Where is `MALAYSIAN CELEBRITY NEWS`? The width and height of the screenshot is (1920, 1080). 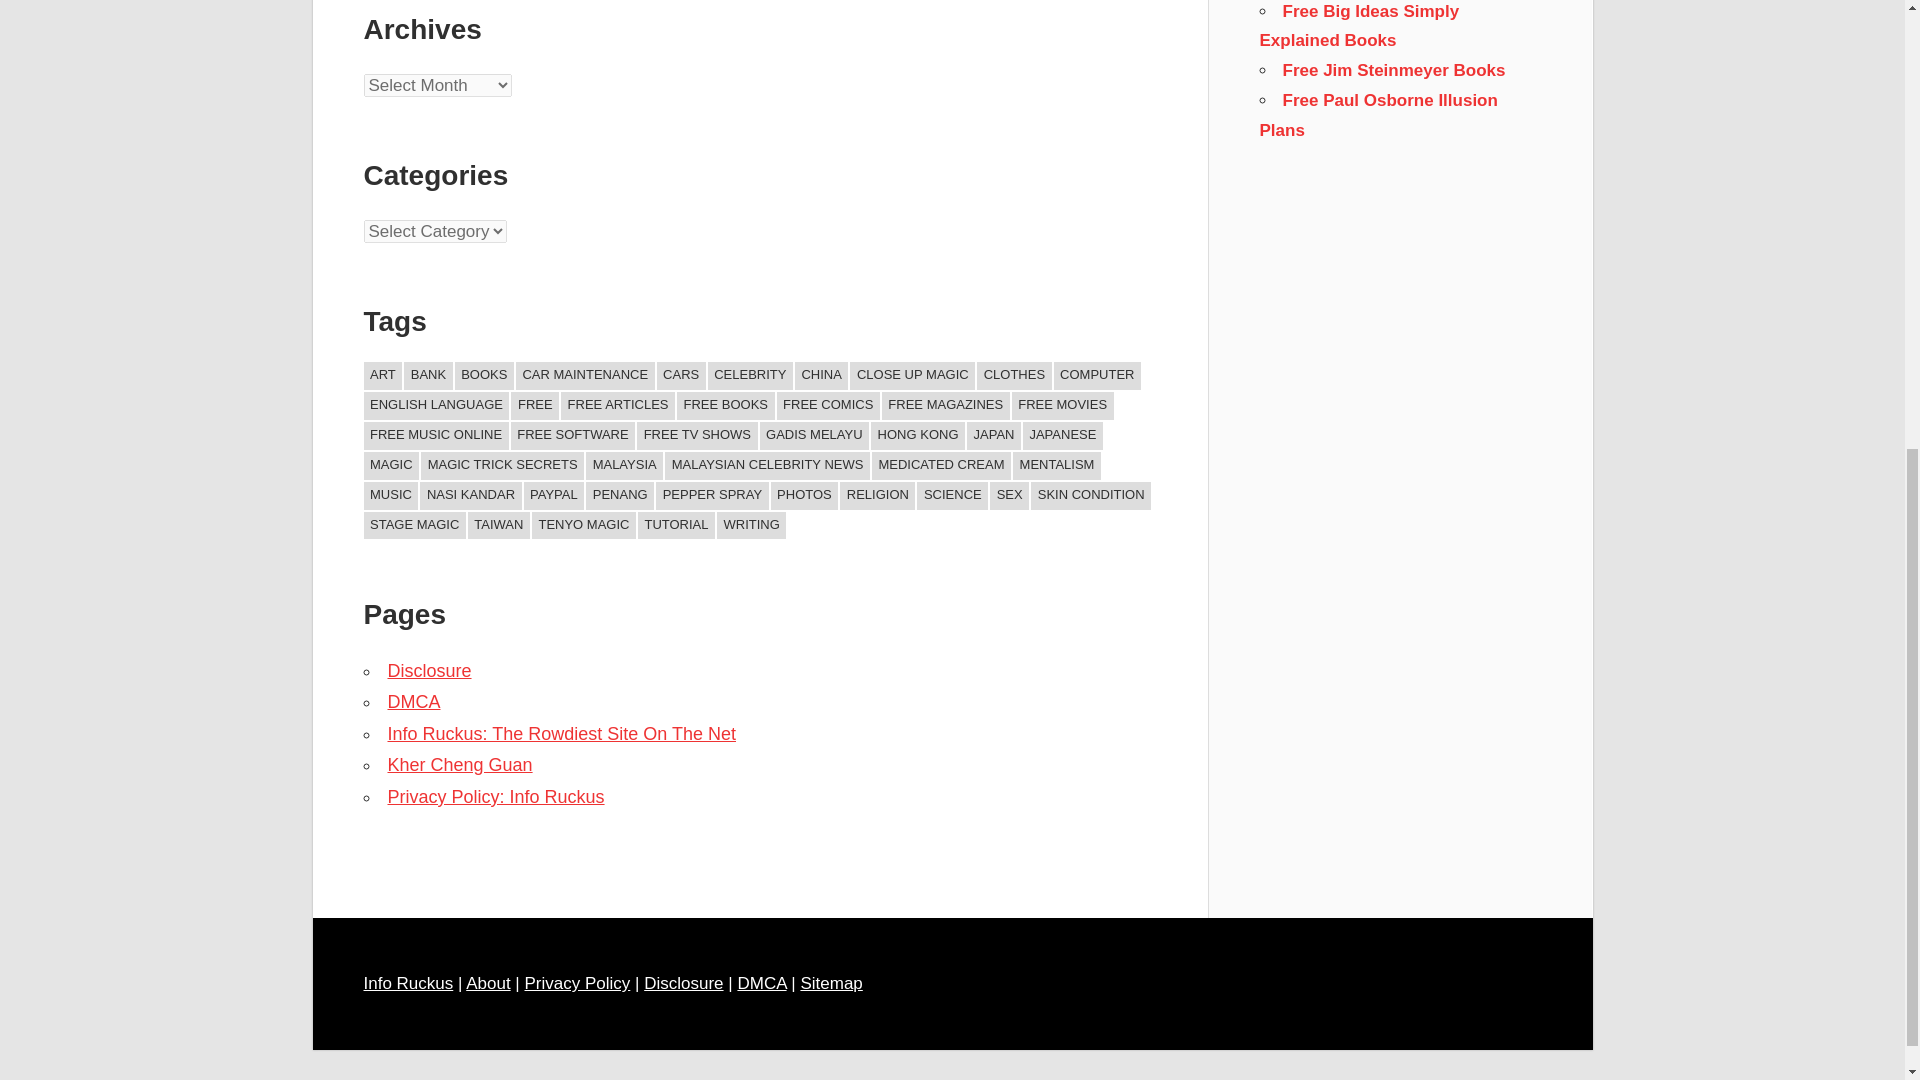
MALAYSIAN CELEBRITY NEWS is located at coordinates (766, 466).